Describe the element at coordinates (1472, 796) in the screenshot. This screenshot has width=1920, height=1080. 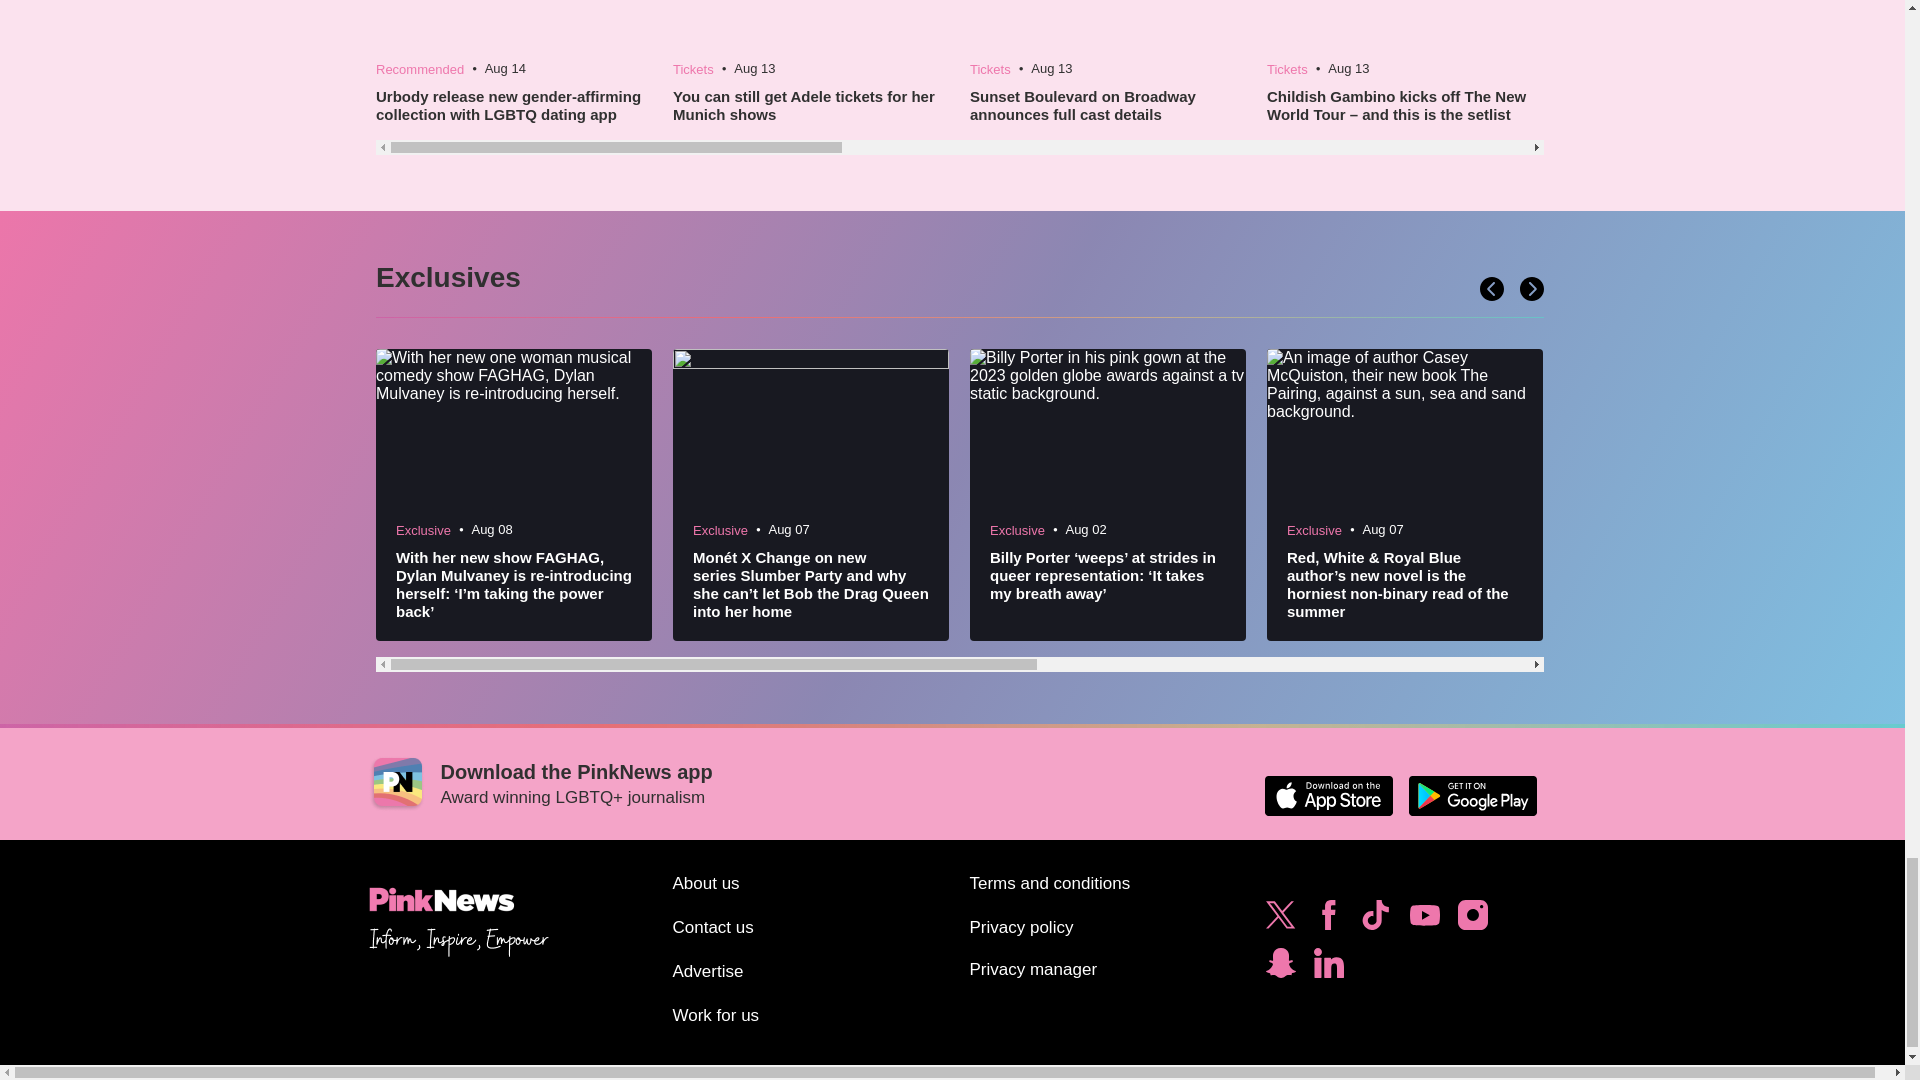
I see `Download the PinkNews app on Google Play` at that location.